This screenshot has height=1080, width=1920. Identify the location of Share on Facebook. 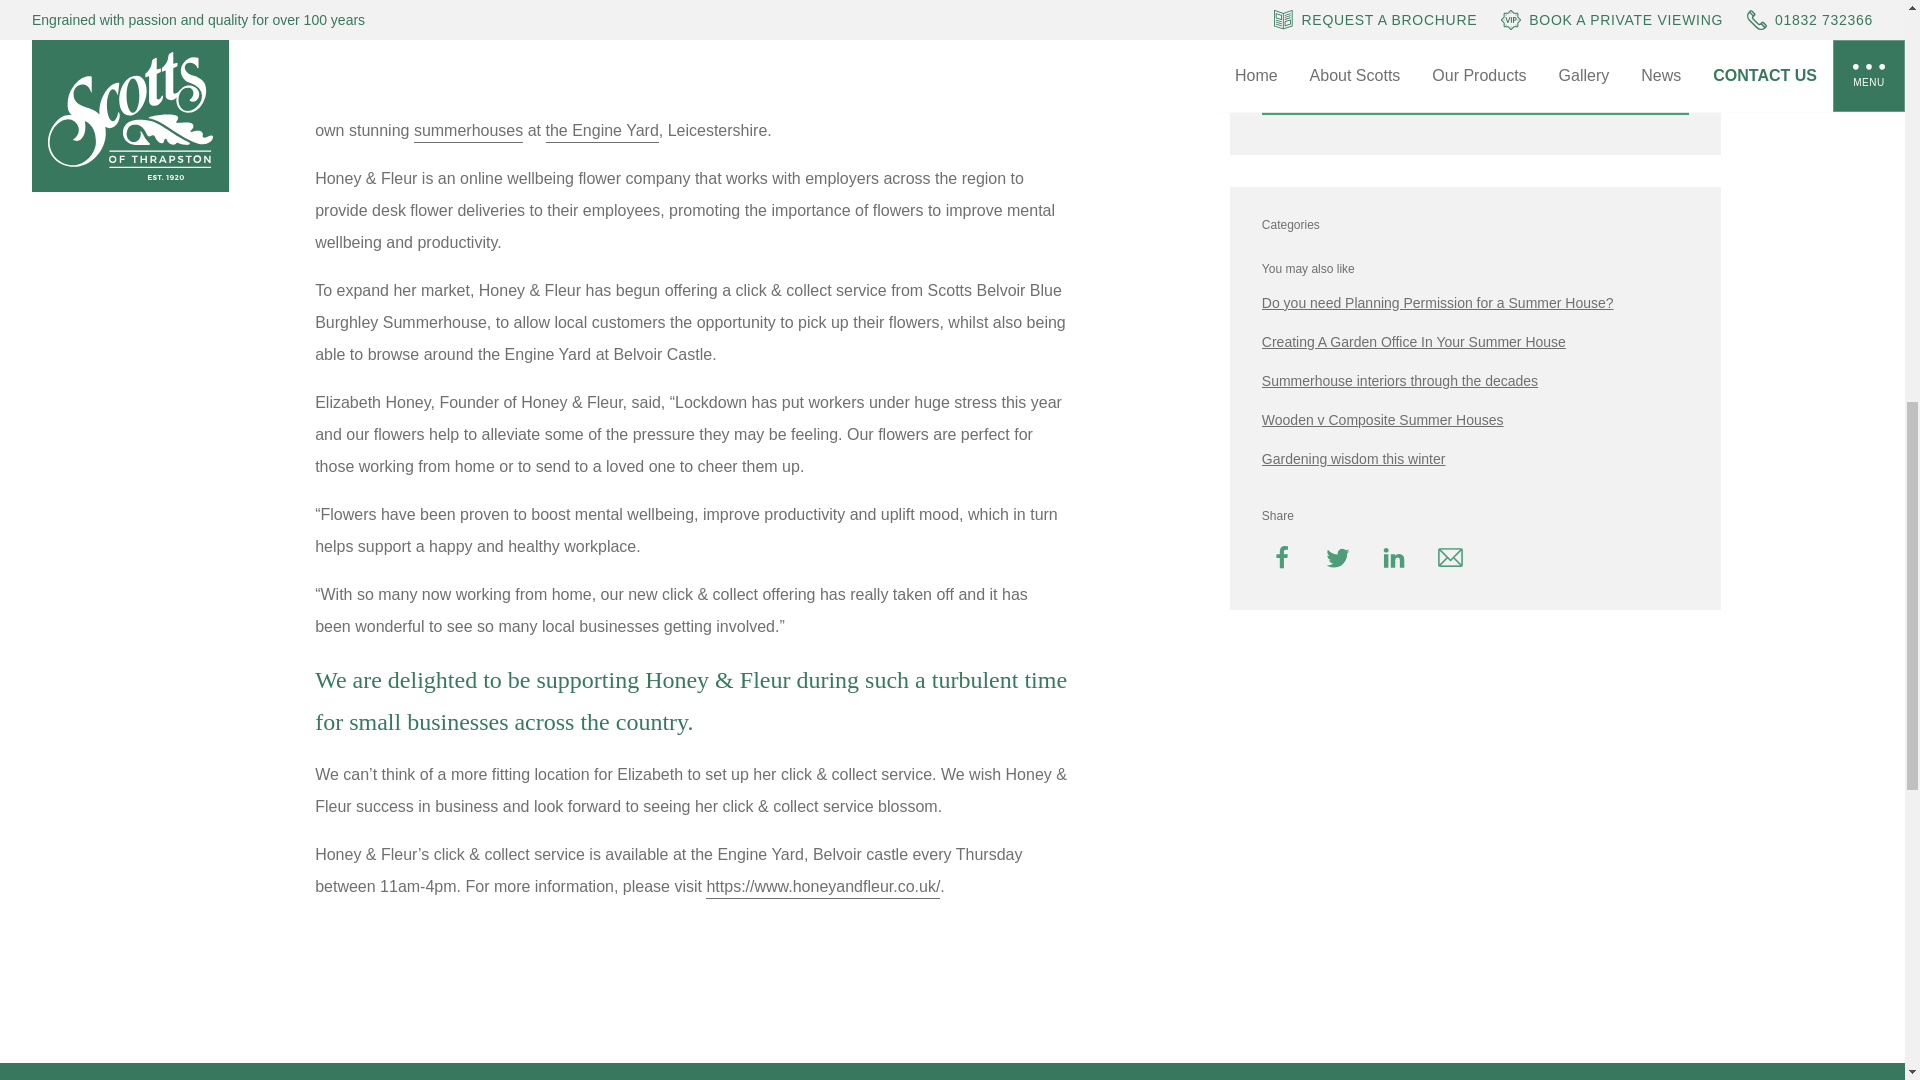
(1281, 557).